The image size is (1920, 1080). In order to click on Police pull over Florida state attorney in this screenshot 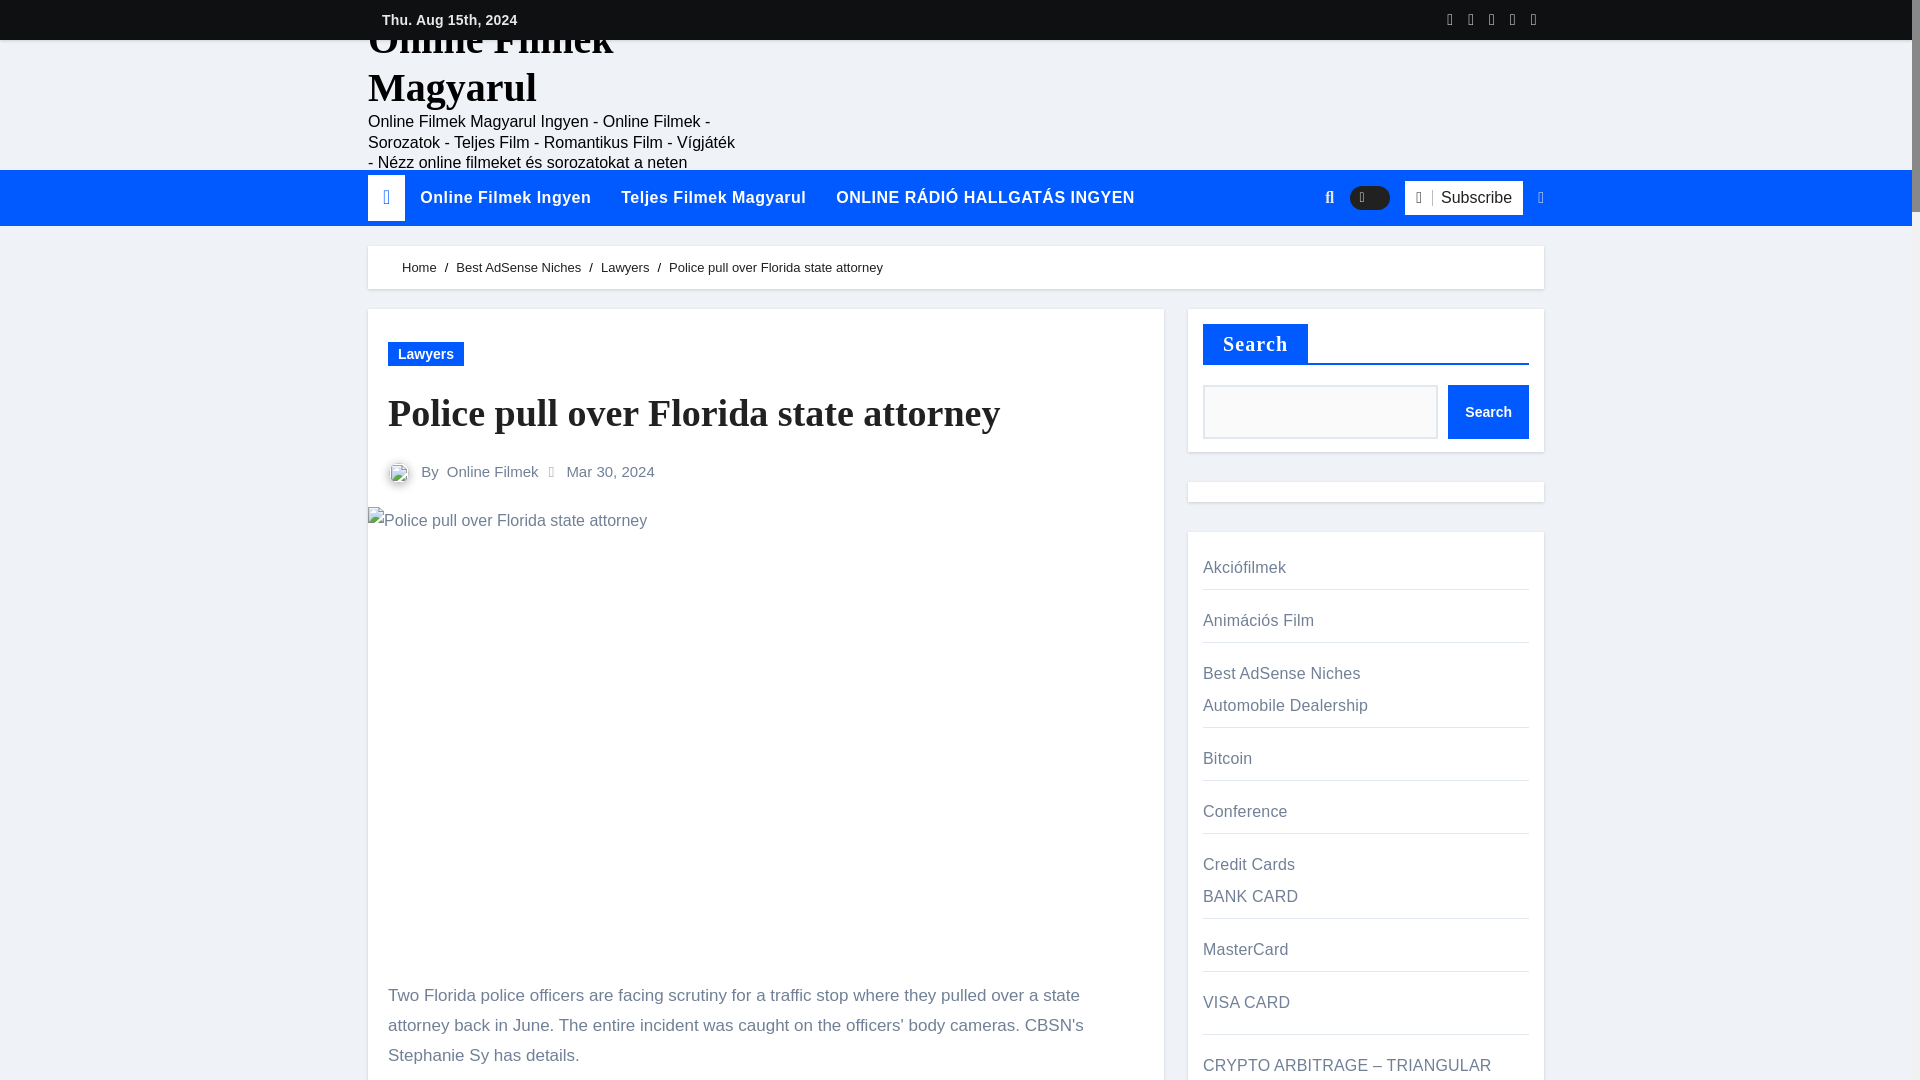, I will do `click(766, 413)`.